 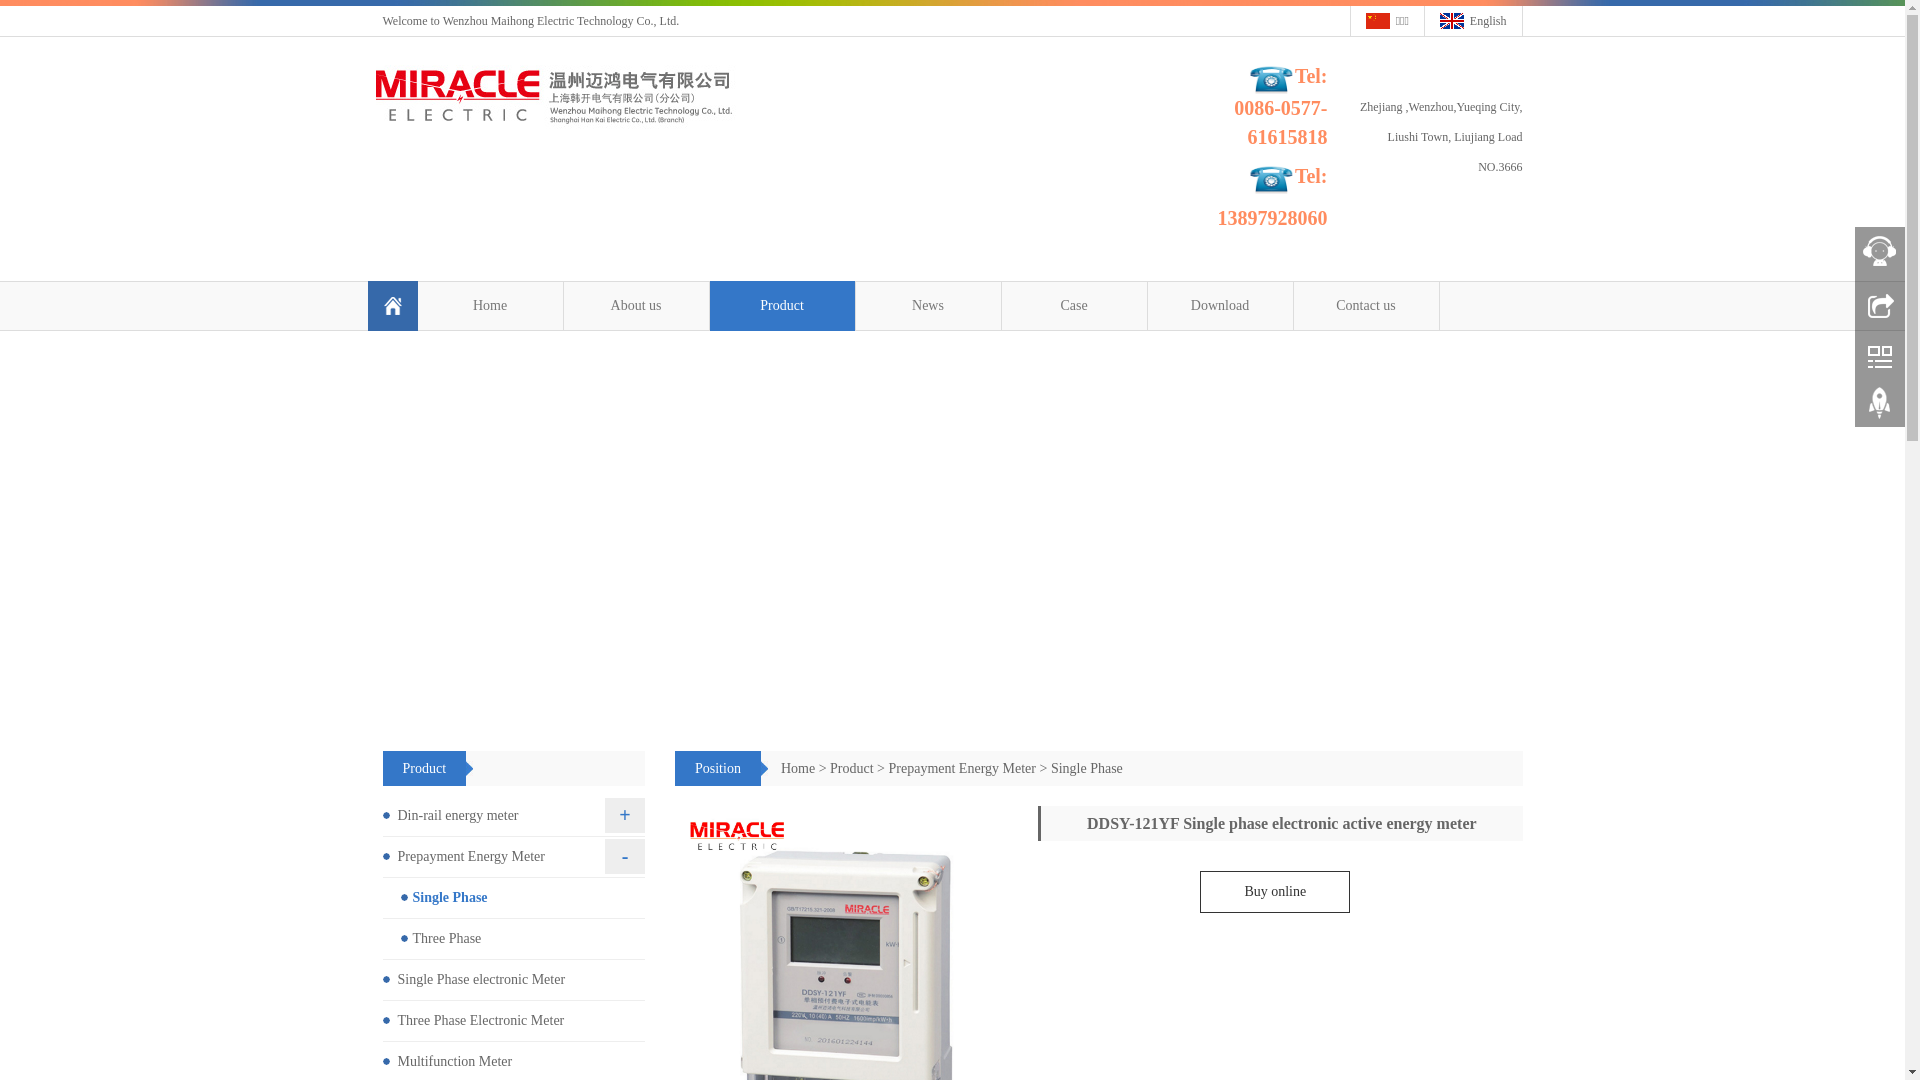 What do you see at coordinates (1366, 306) in the screenshot?
I see `Contact us` at bounding box center [1366, 306].